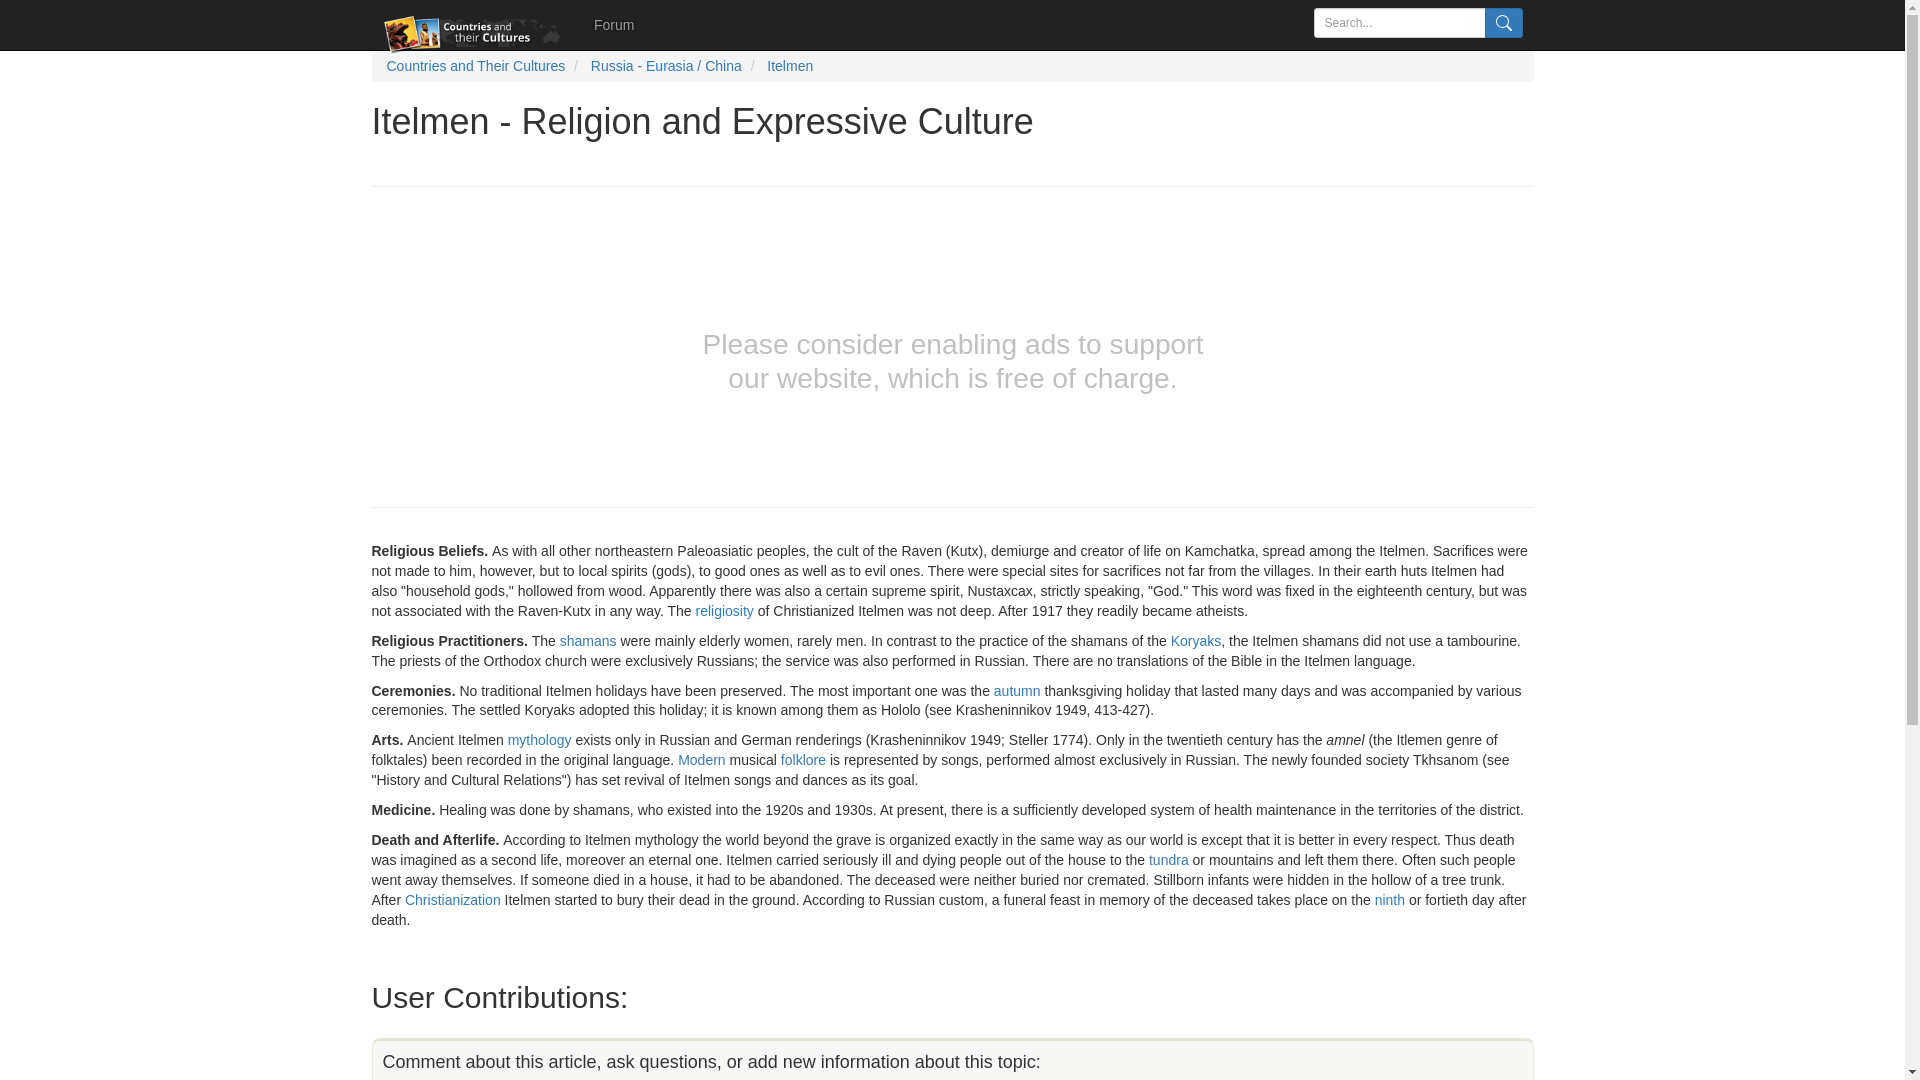  I want to click on mythology, so click(540, 740).